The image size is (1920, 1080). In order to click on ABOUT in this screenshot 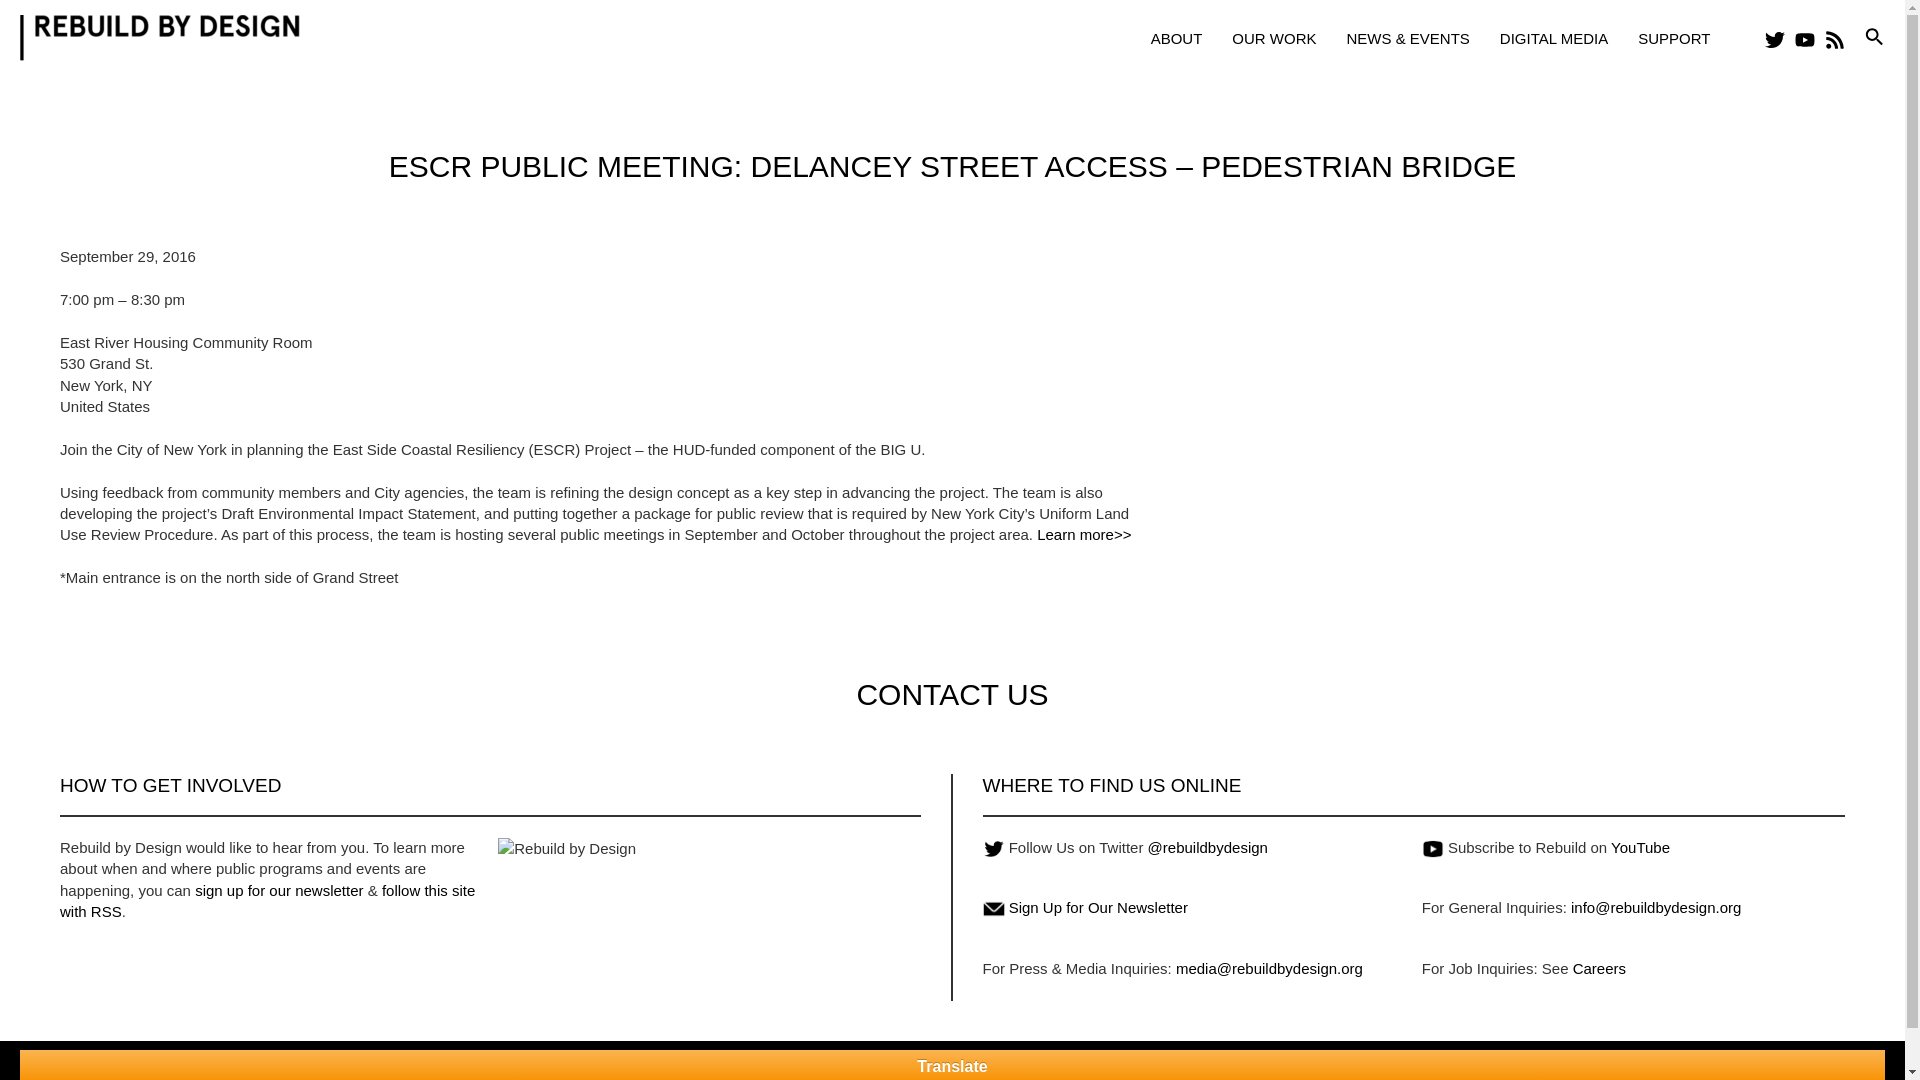, I will do `click(1176, 38)`.